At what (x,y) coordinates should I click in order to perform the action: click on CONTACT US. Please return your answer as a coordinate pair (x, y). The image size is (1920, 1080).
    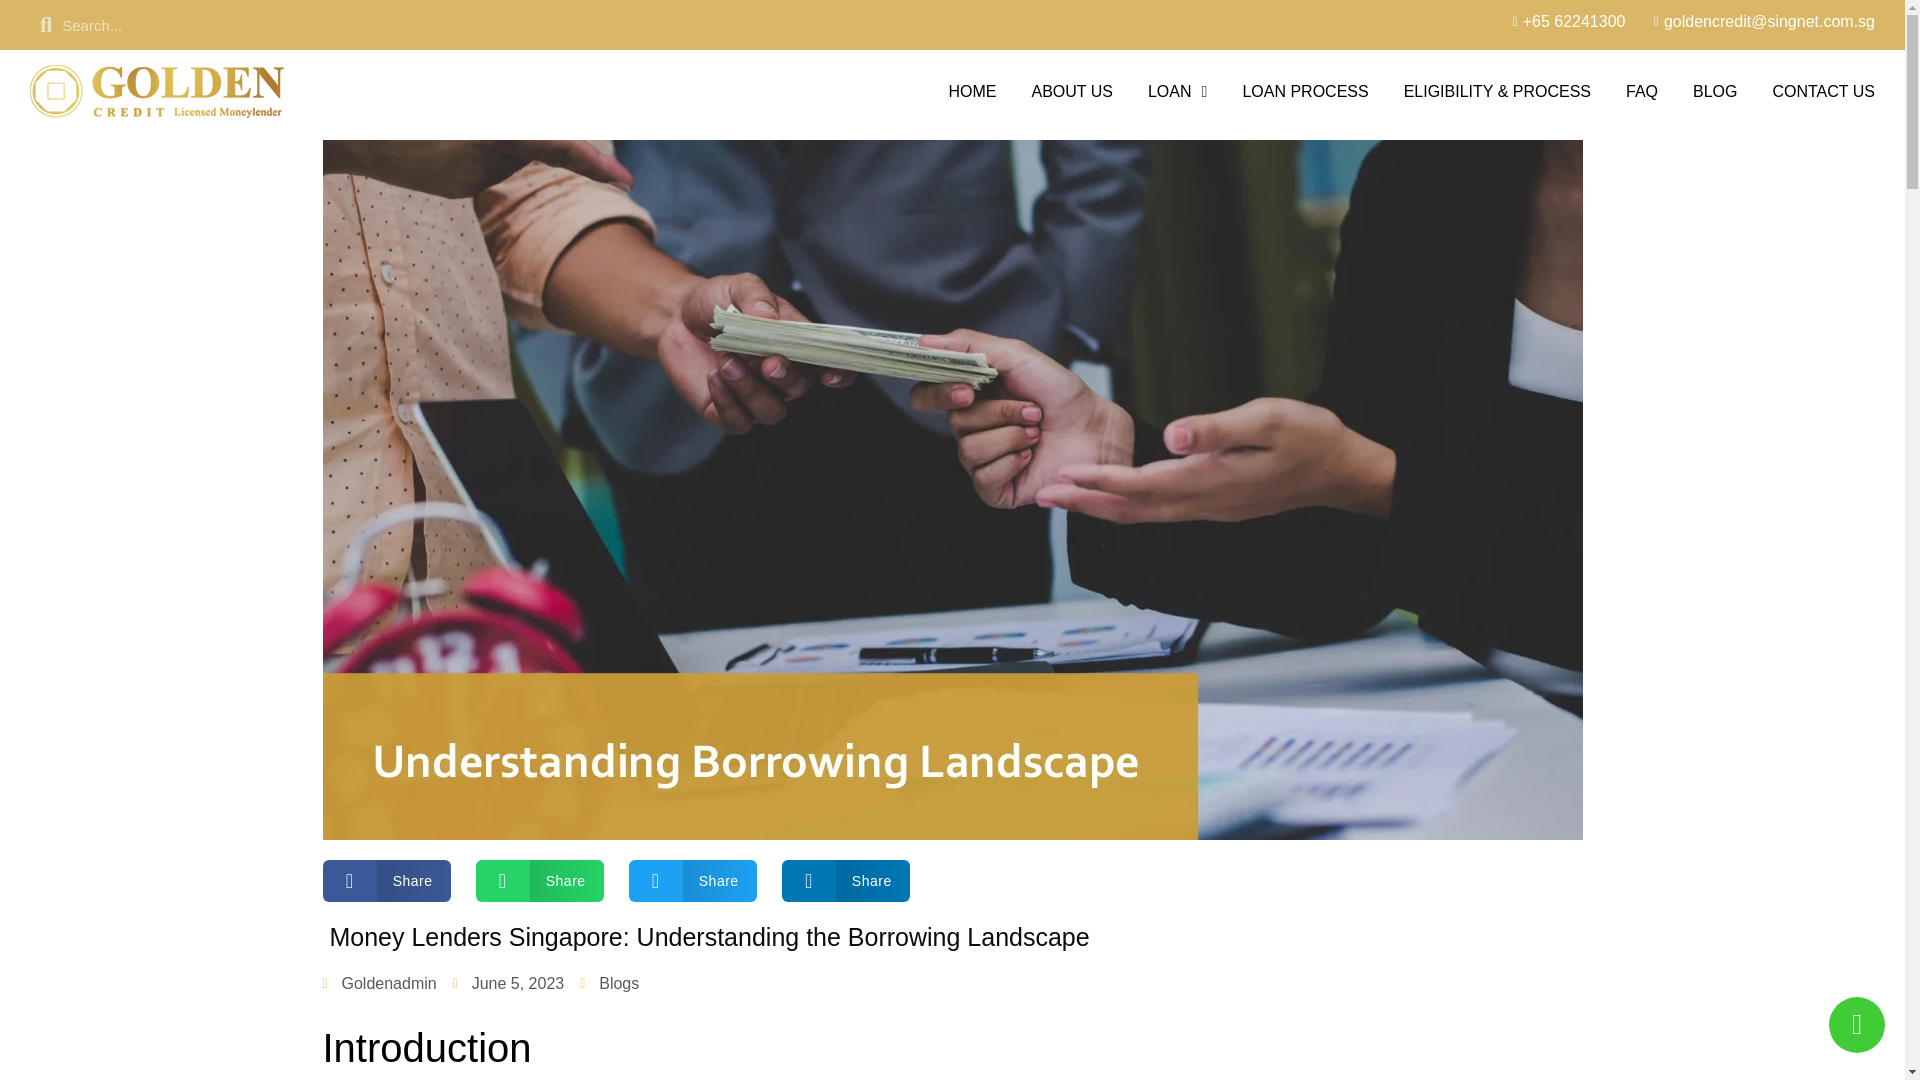
    Looking at the image, I should click on (1824, 90).